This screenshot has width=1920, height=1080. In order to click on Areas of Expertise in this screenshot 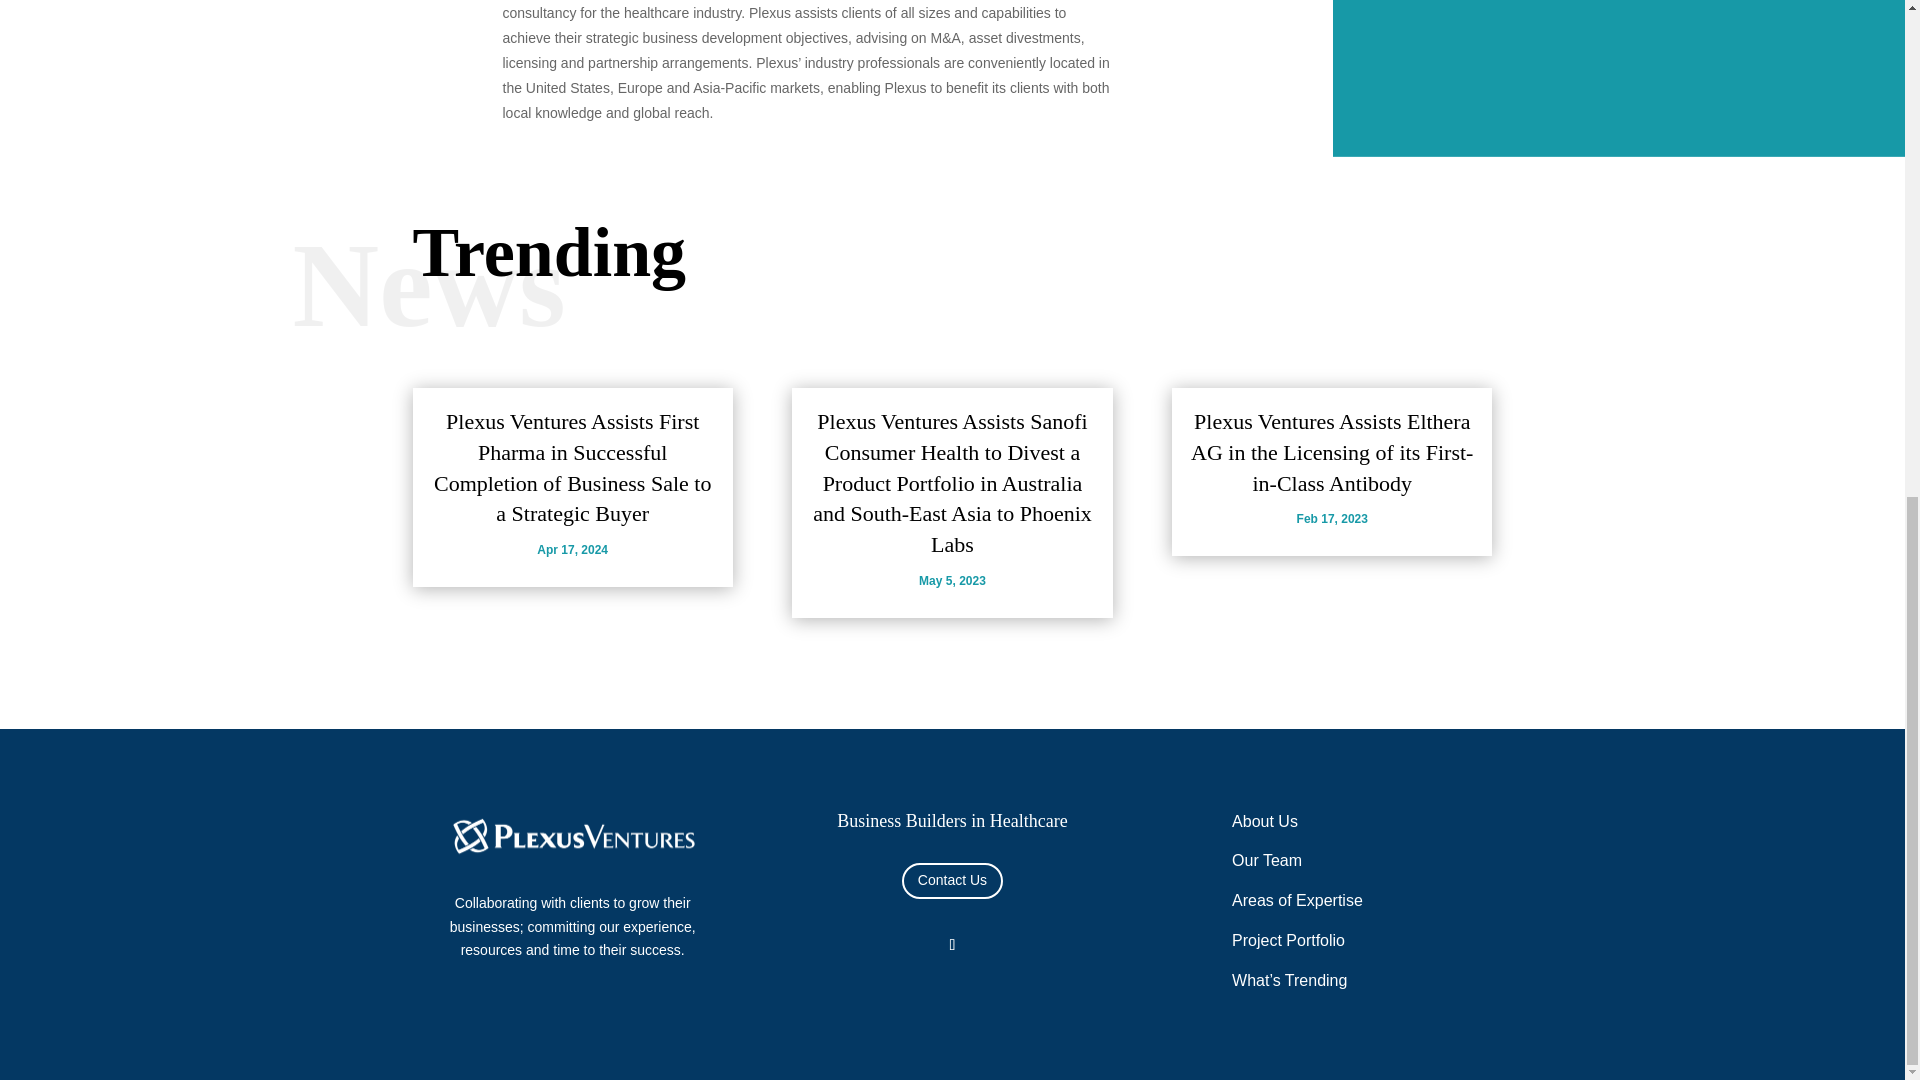, I will do `click(1298, 900)`.